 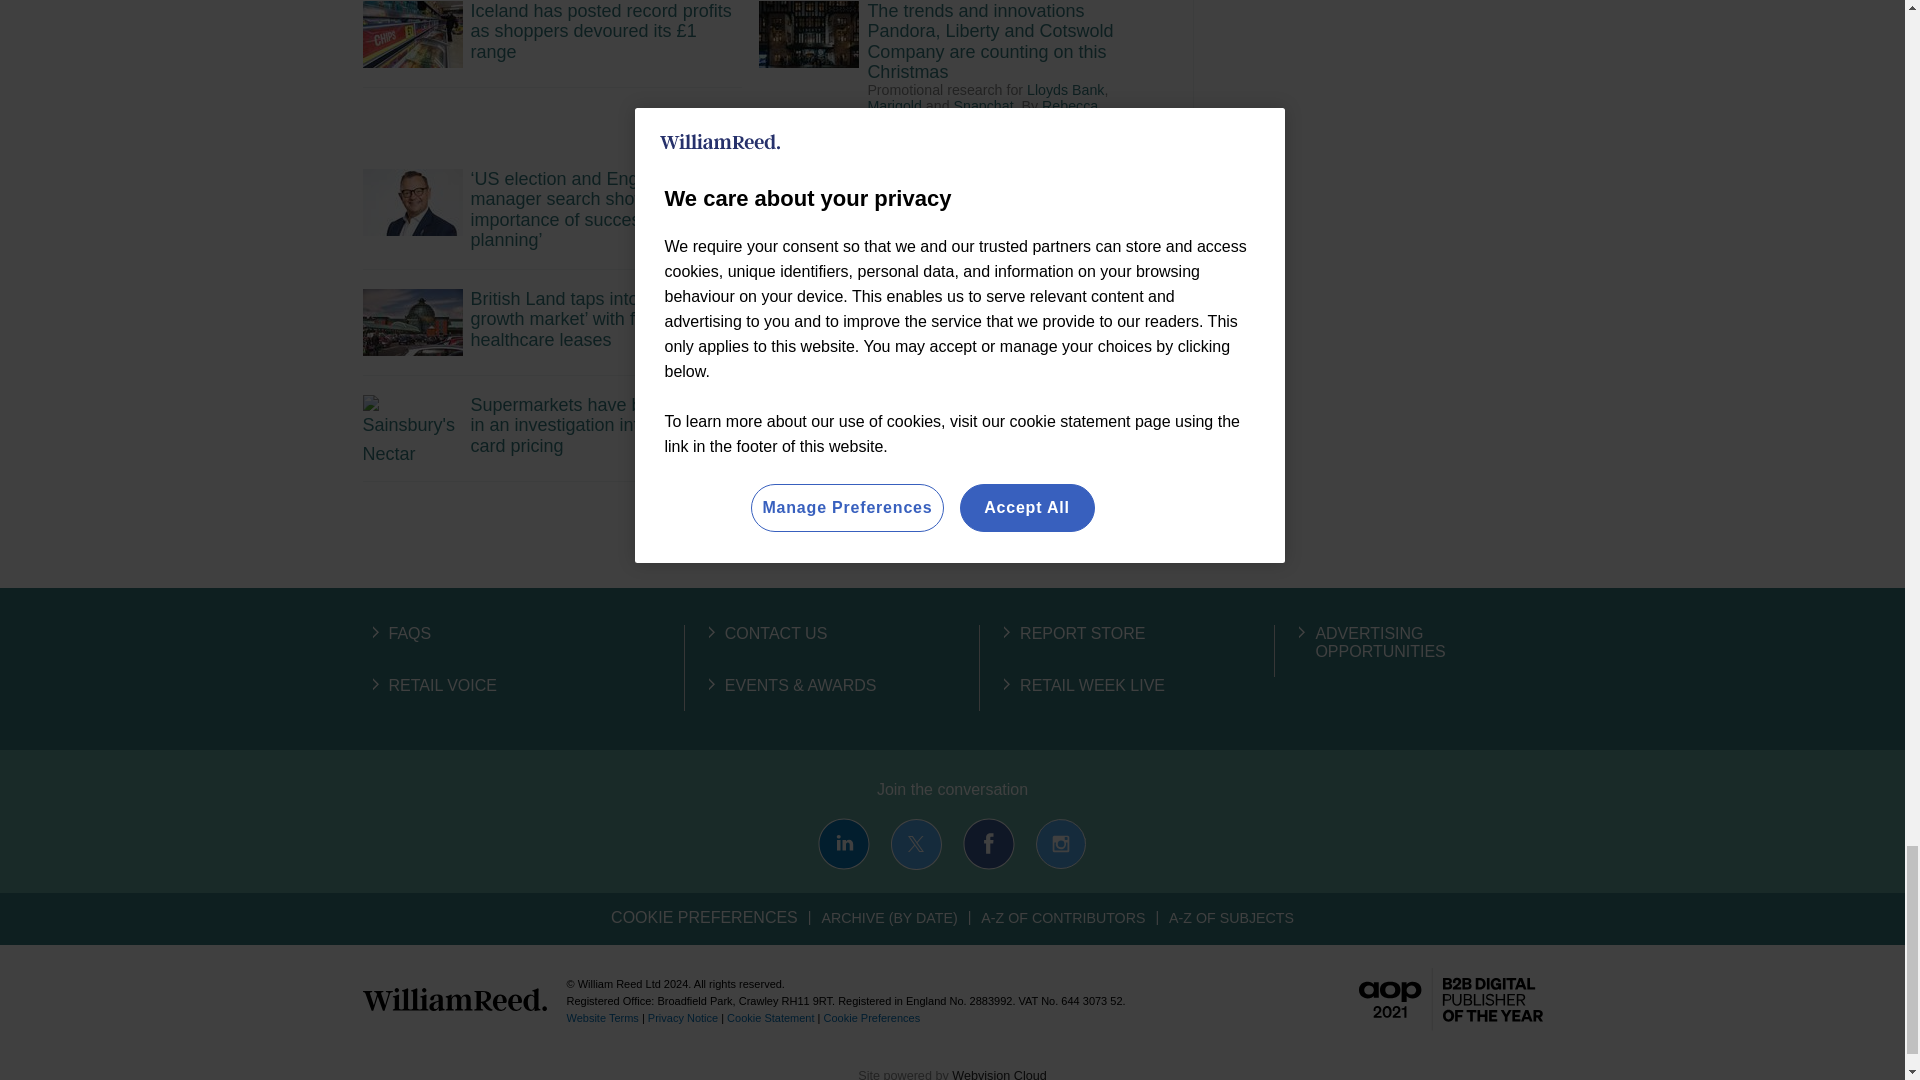 What do you see at coordinates (1060, 844) in the screenshot?
I see `Connect with us on Instagram` at bounding box center [1060, 844].